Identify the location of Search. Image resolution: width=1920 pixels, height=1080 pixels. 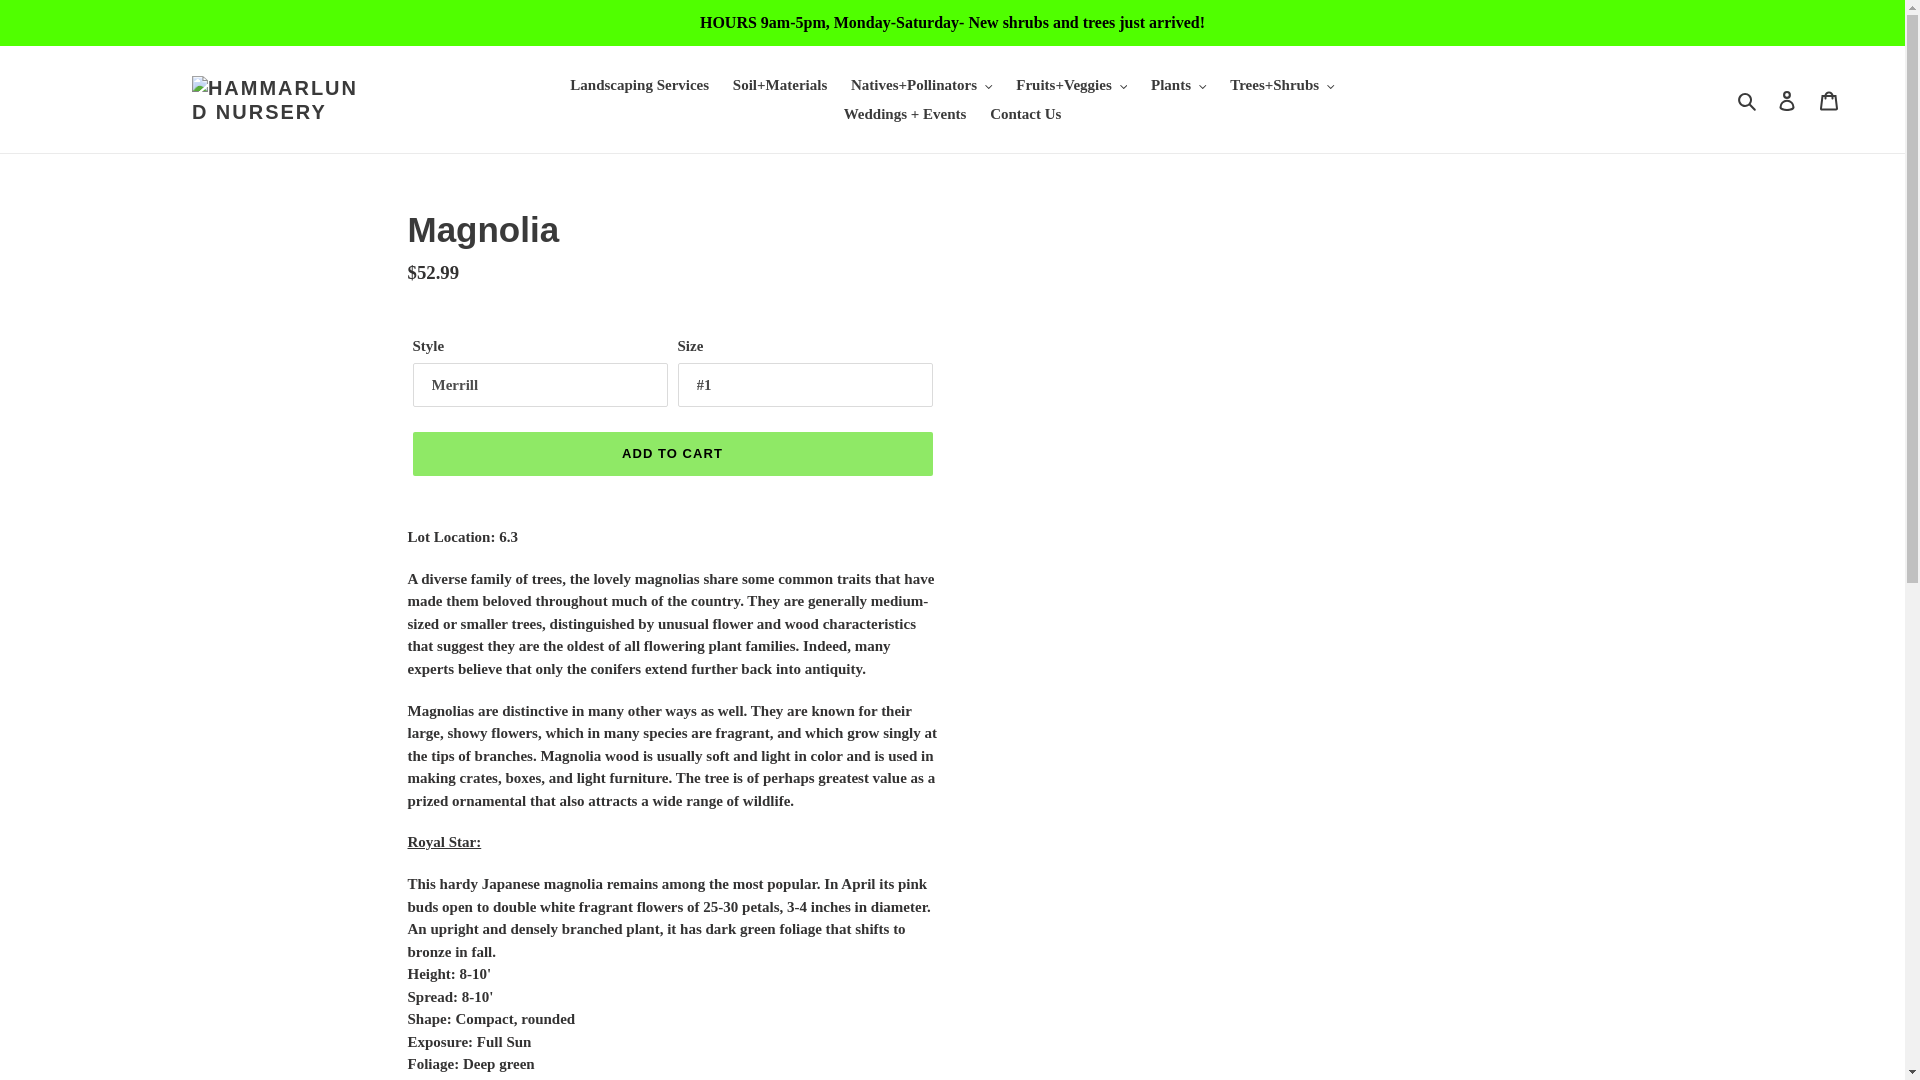
(1748, 100).